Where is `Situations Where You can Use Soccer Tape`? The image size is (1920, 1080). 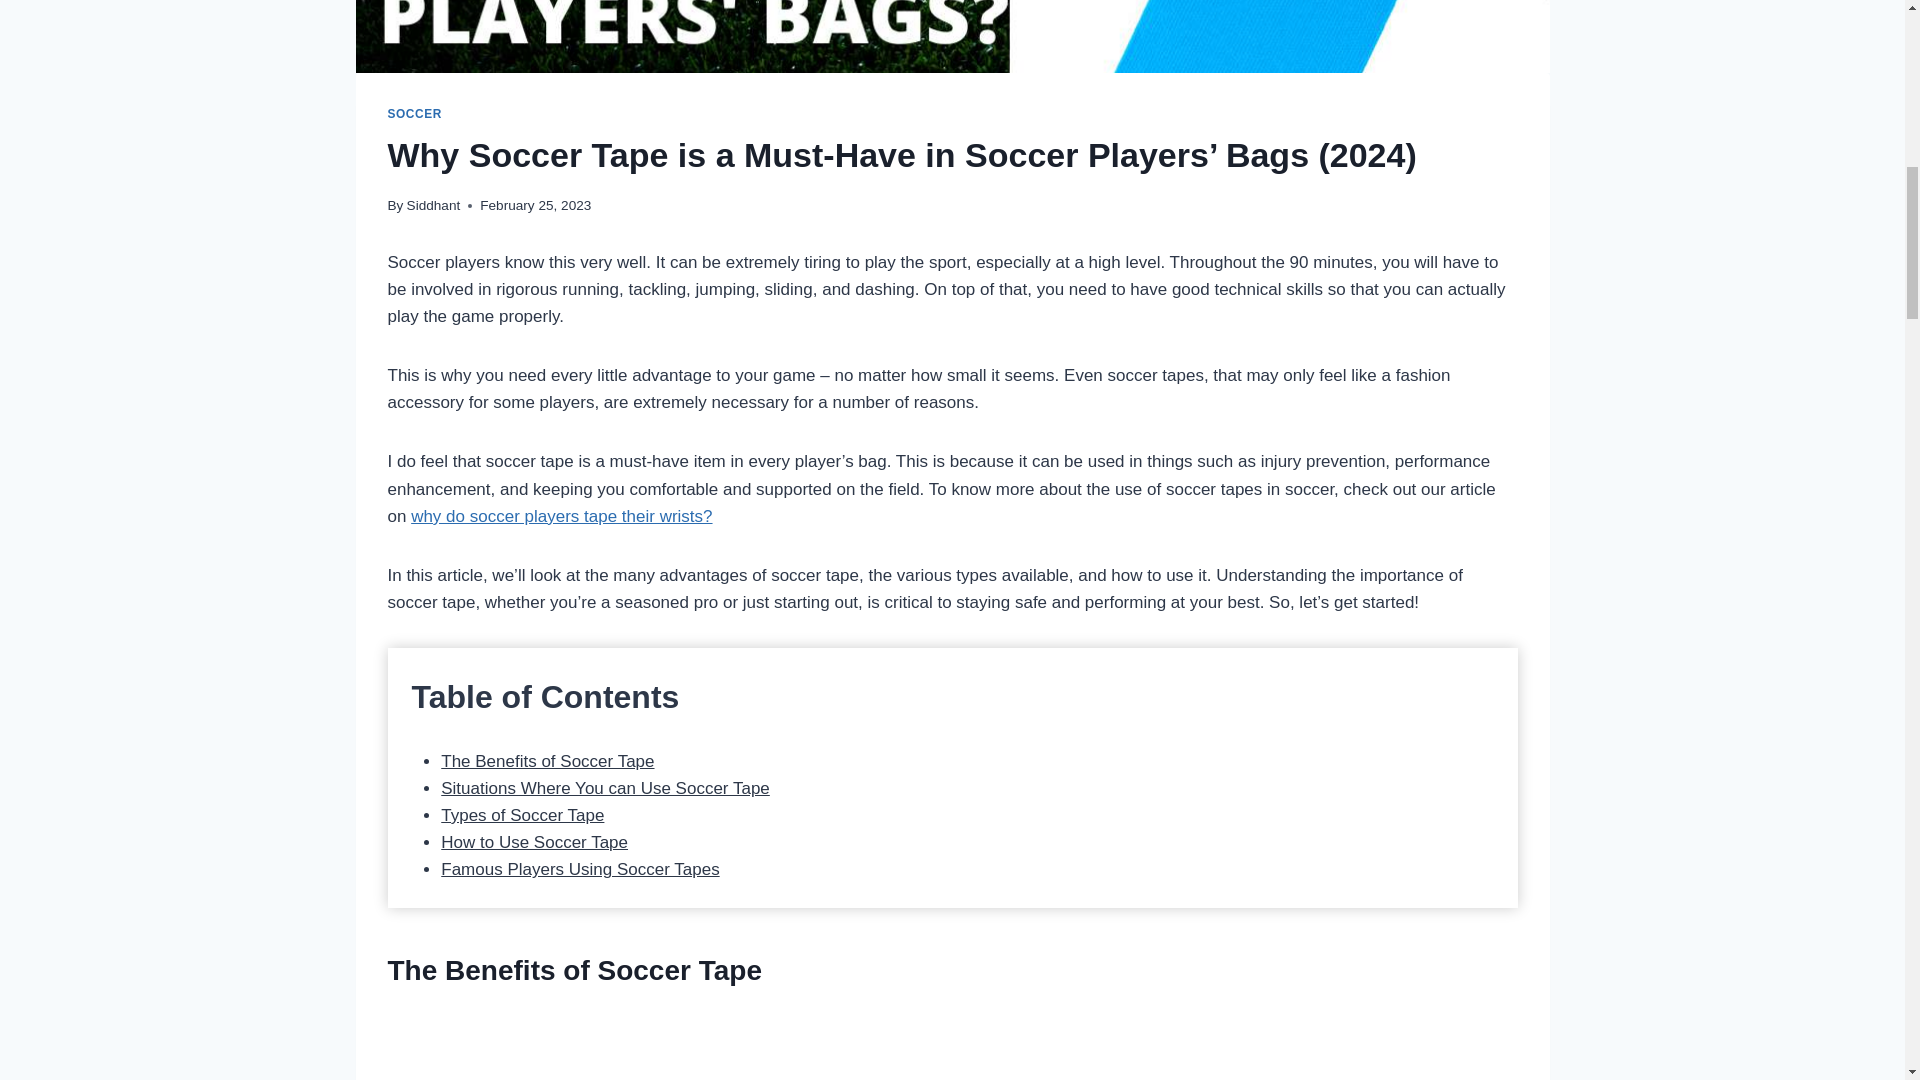
Situations Where You can Use Soccer Tape is located at coordinates (605, 788).